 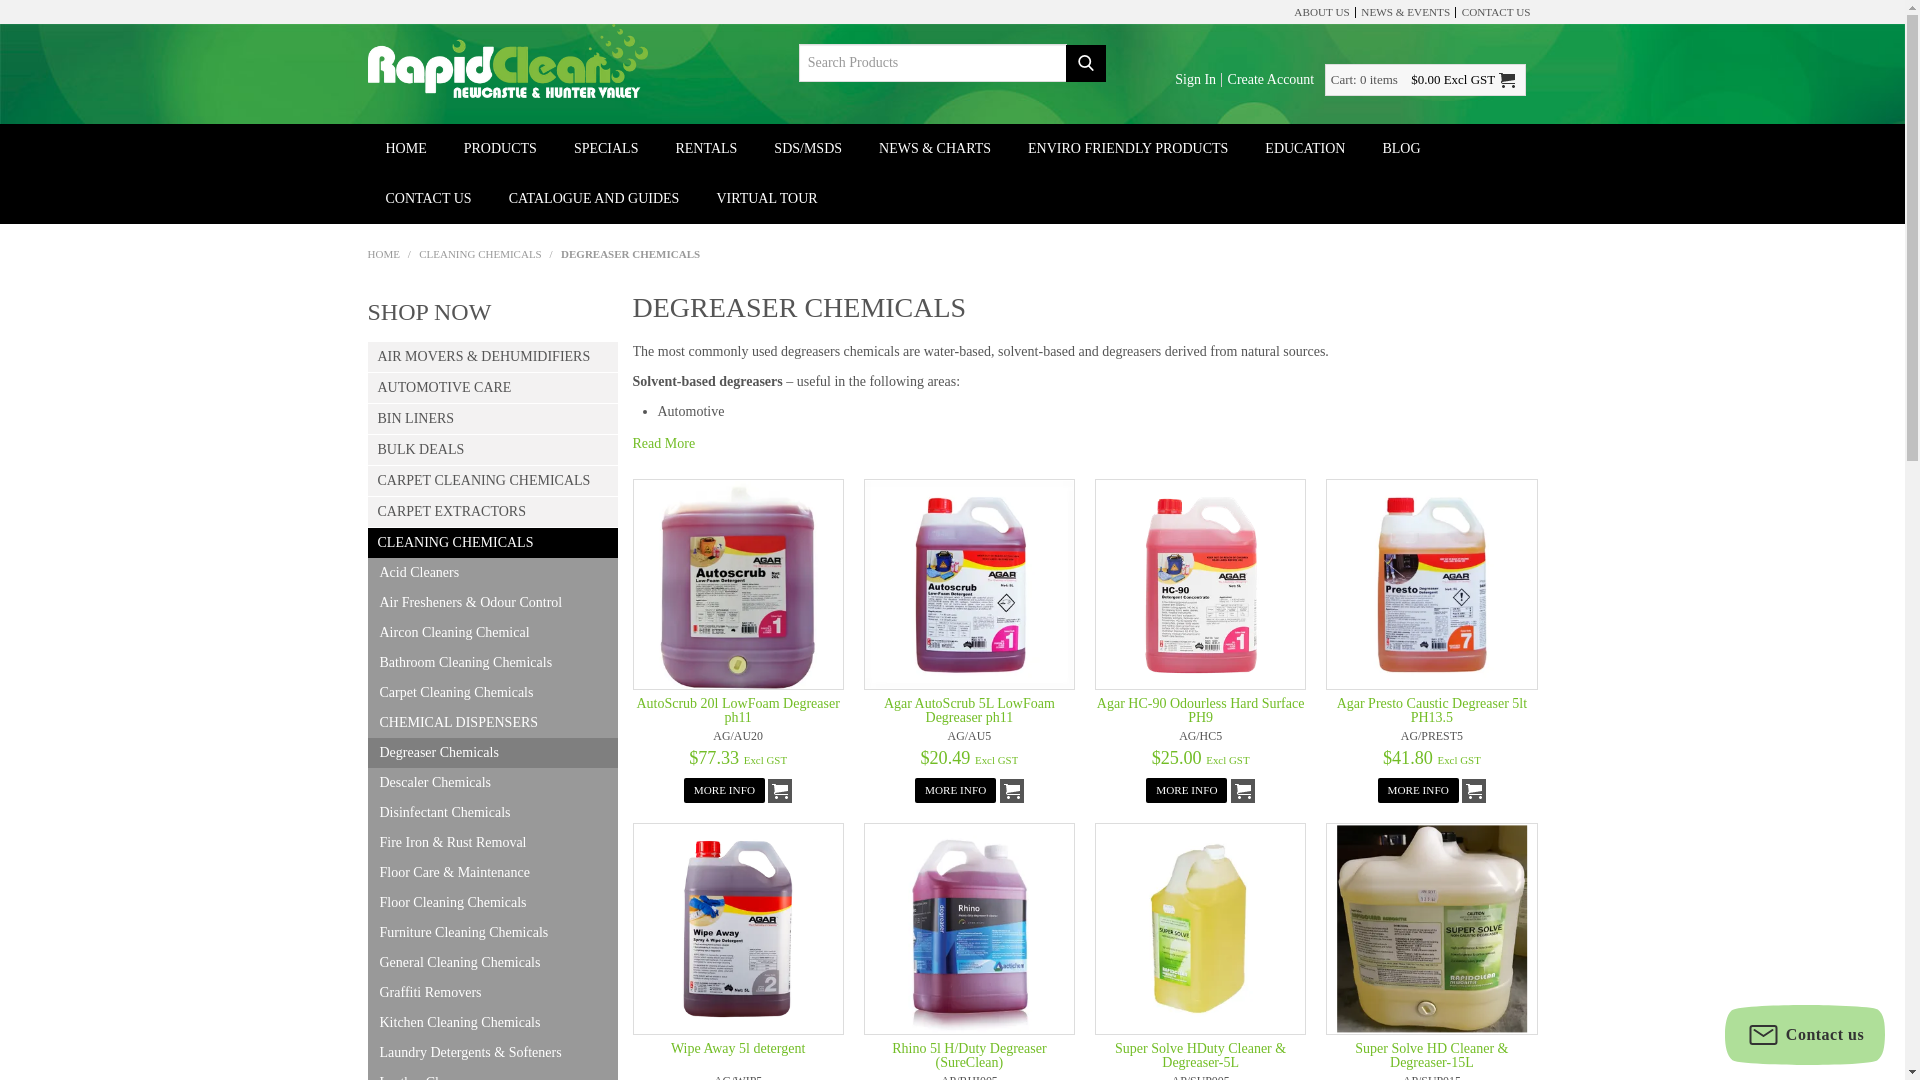 What do you see at coordinates (738, 928) in the screenshot?
I see `Wipe Away 5l detergent` at bounding box center [738, 928].